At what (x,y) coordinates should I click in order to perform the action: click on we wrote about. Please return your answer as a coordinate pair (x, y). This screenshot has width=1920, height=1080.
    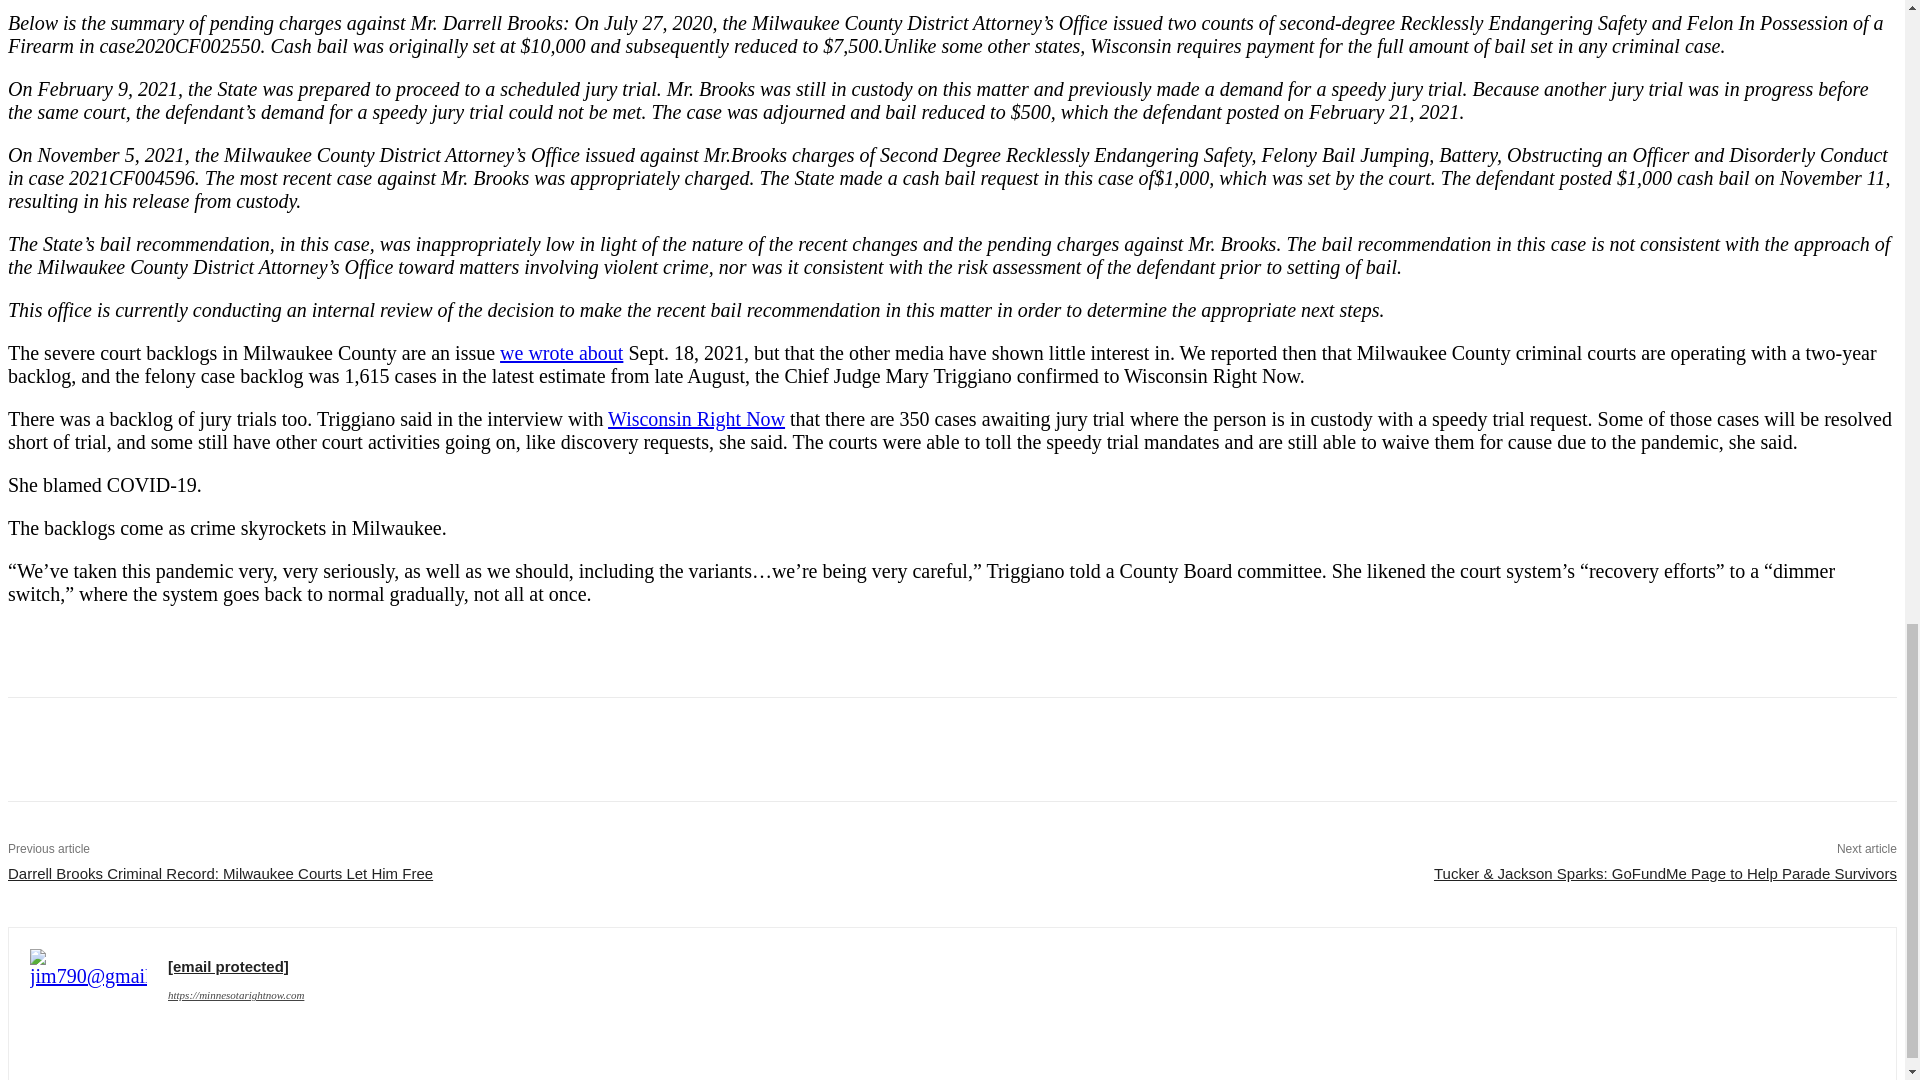
    Looking at the image, I should click on (560, 352).